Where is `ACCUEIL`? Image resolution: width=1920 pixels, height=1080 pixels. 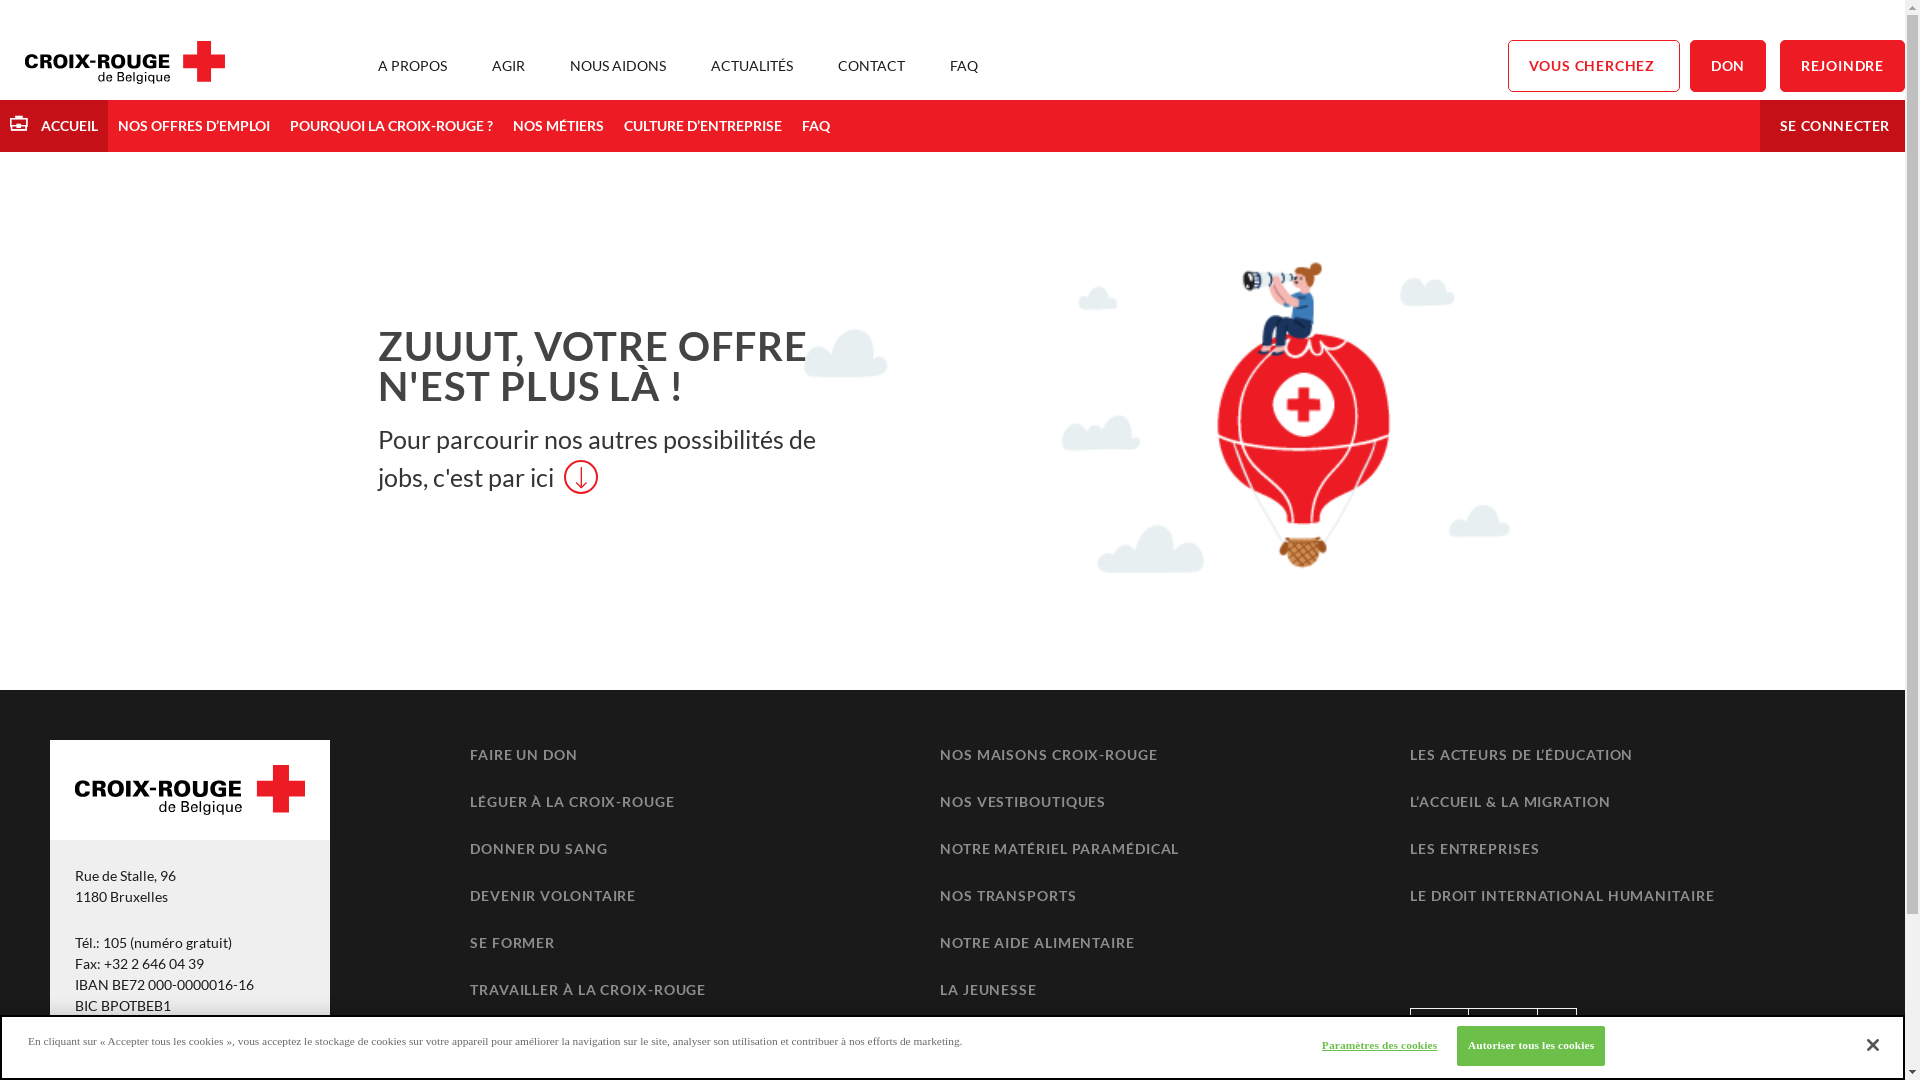
ACCUEIL is located at coordinates (54, 126).